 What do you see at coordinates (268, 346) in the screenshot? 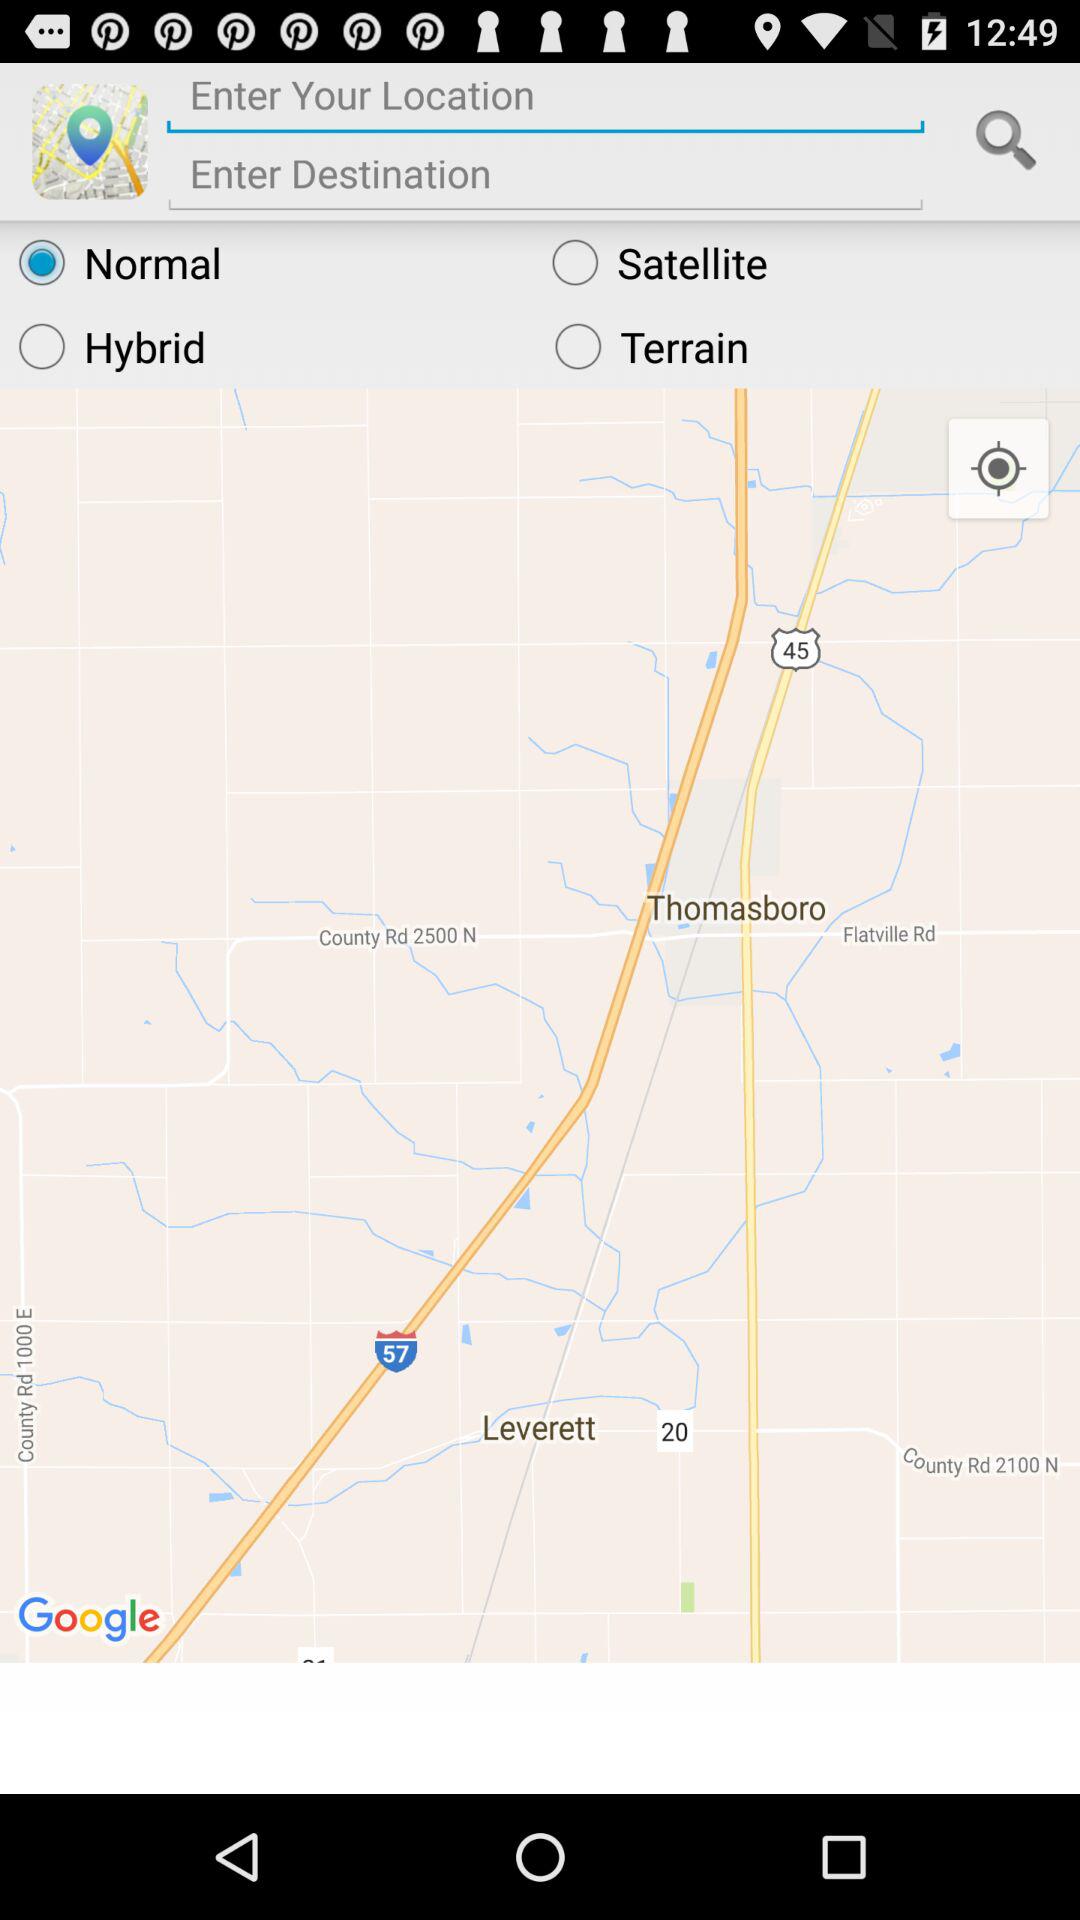
I see `open the hybrid` at bounding box center [268, 346].